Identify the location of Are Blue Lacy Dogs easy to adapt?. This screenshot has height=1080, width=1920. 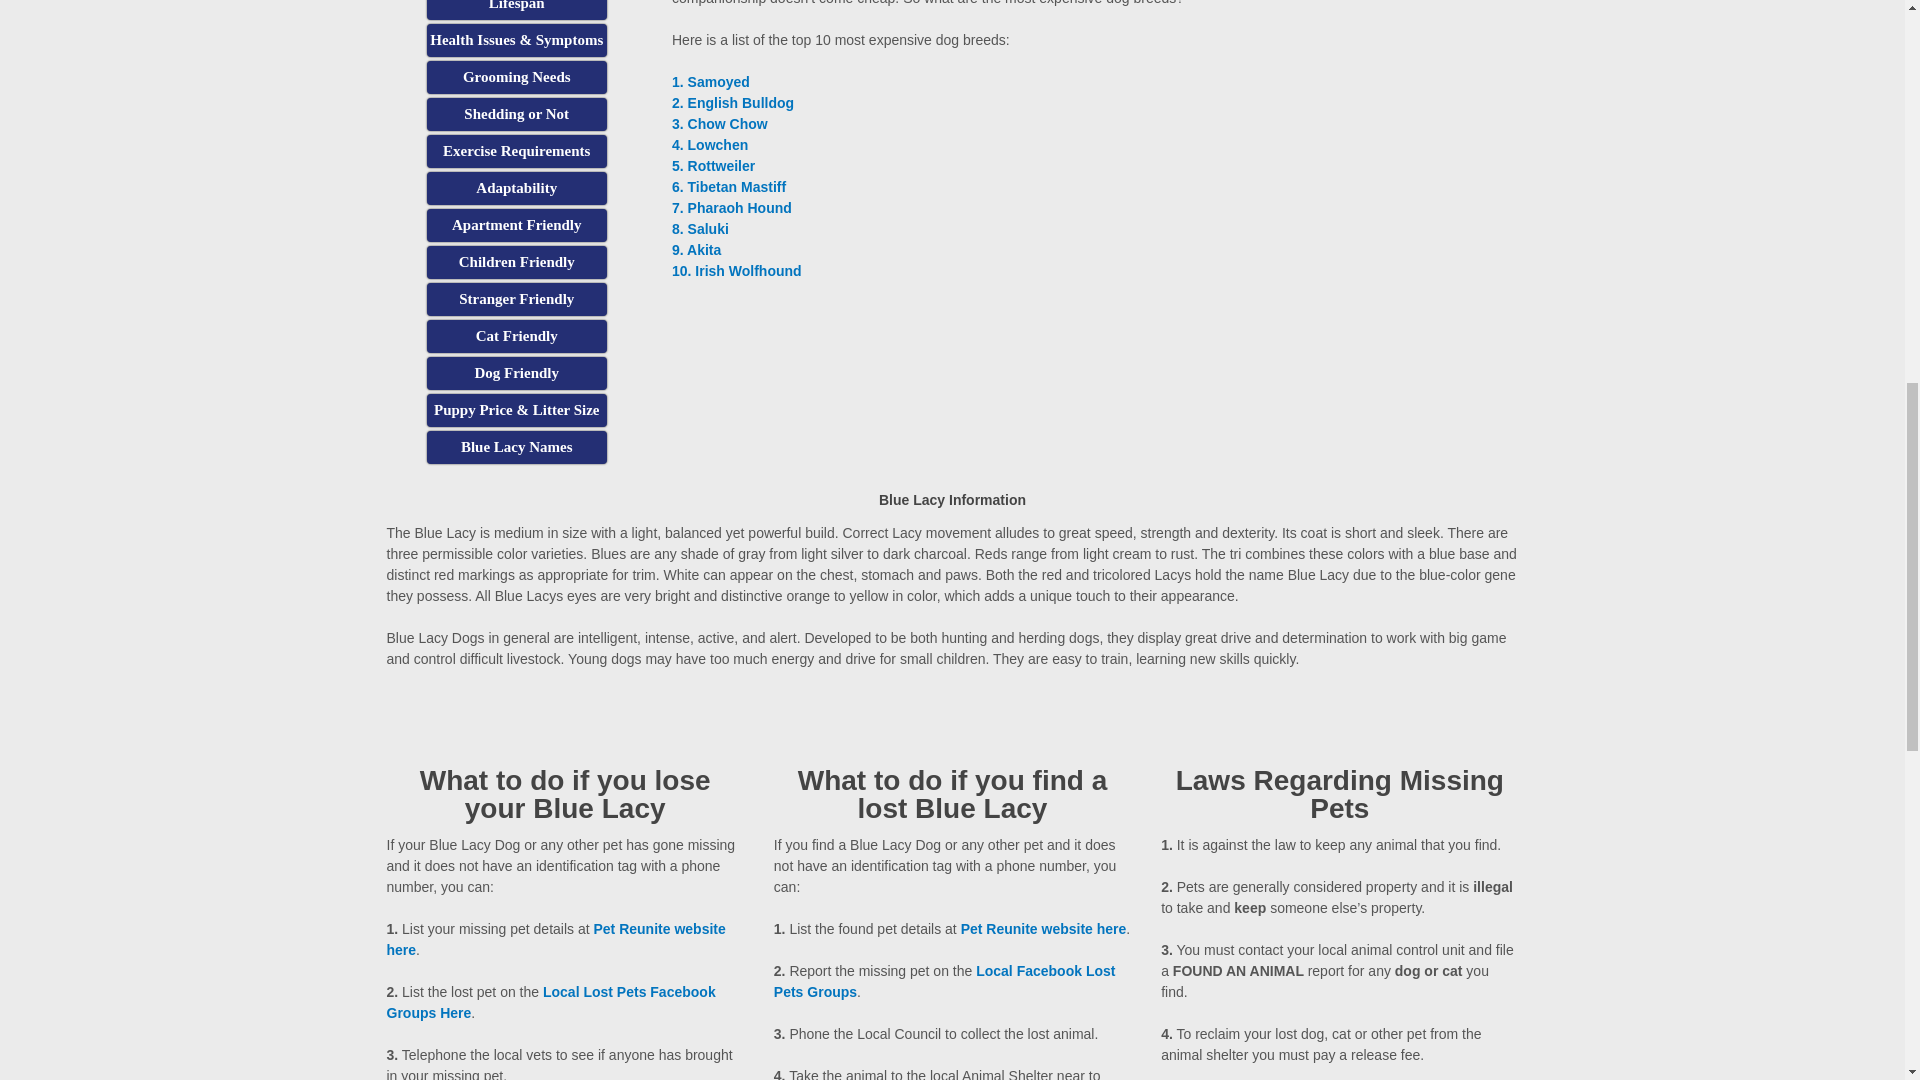
(516, 188).